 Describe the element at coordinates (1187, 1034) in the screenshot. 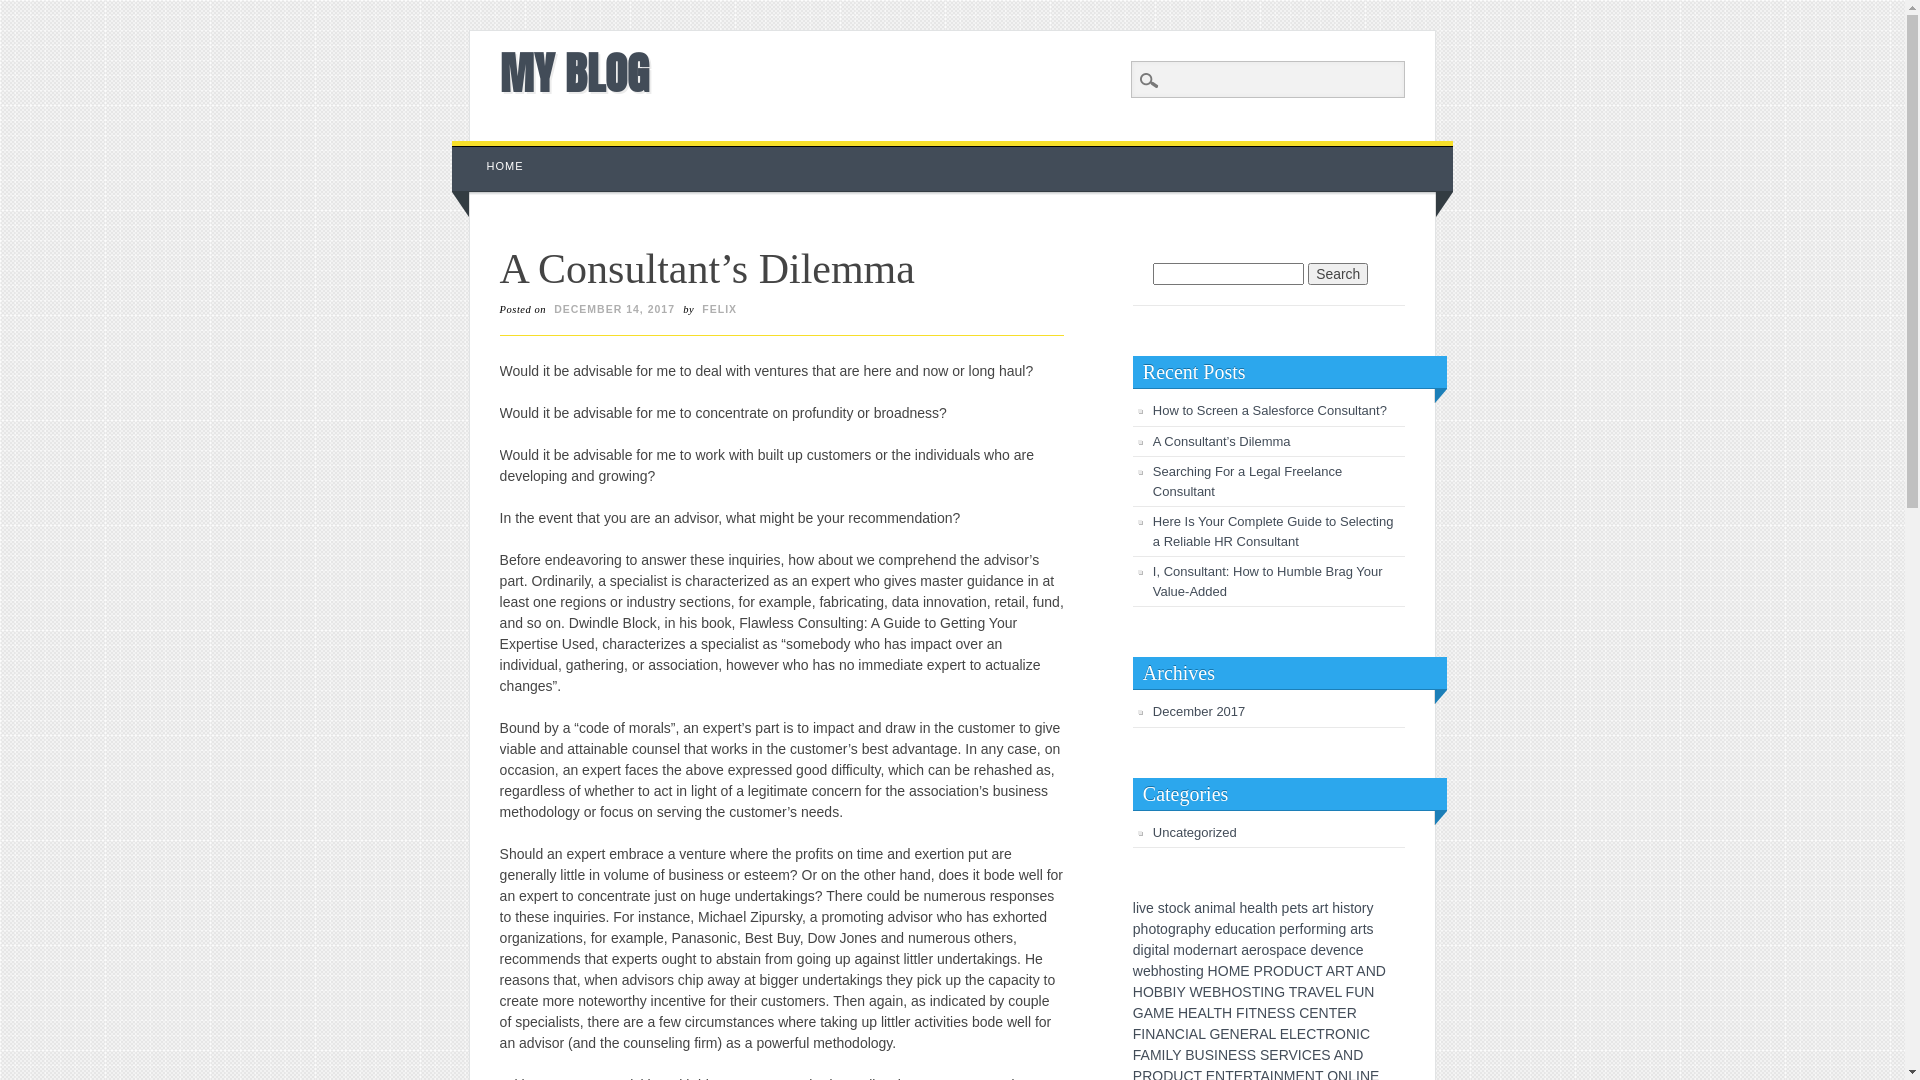

I see `I` at that location.